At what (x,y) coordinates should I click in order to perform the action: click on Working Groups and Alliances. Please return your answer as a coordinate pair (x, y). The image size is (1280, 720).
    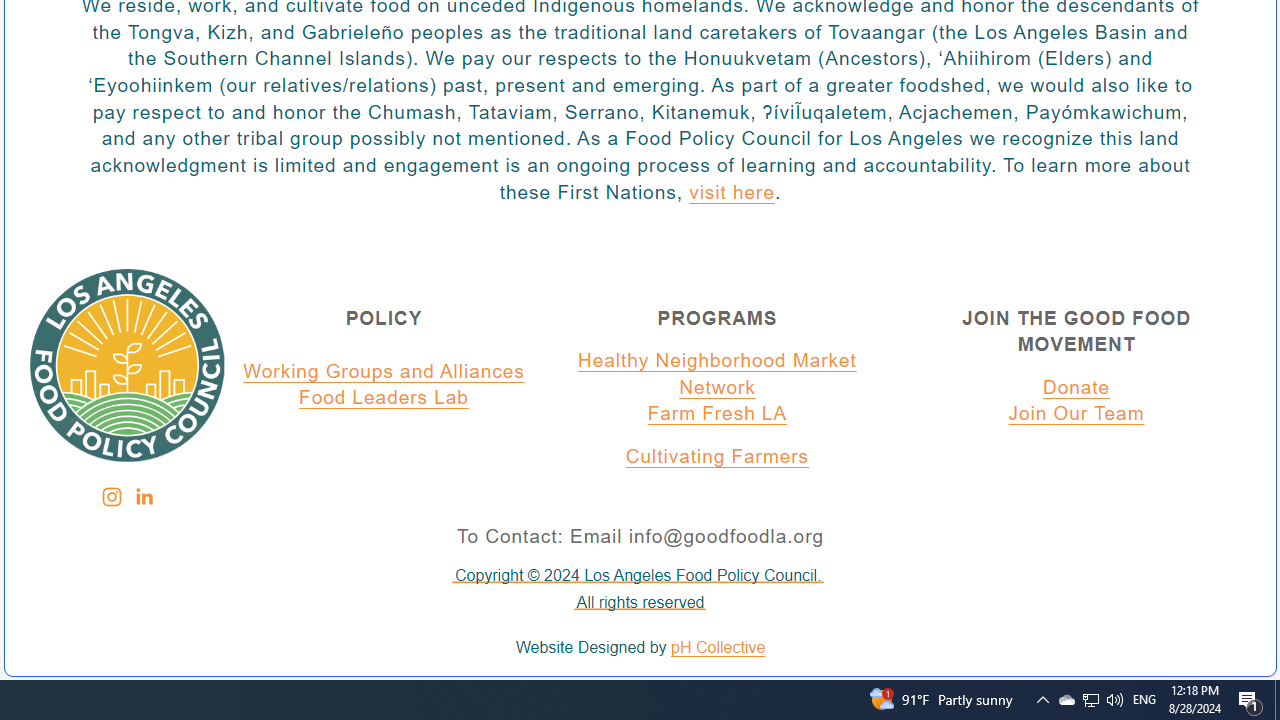
    Looking at the image, I should click on (384, 371).